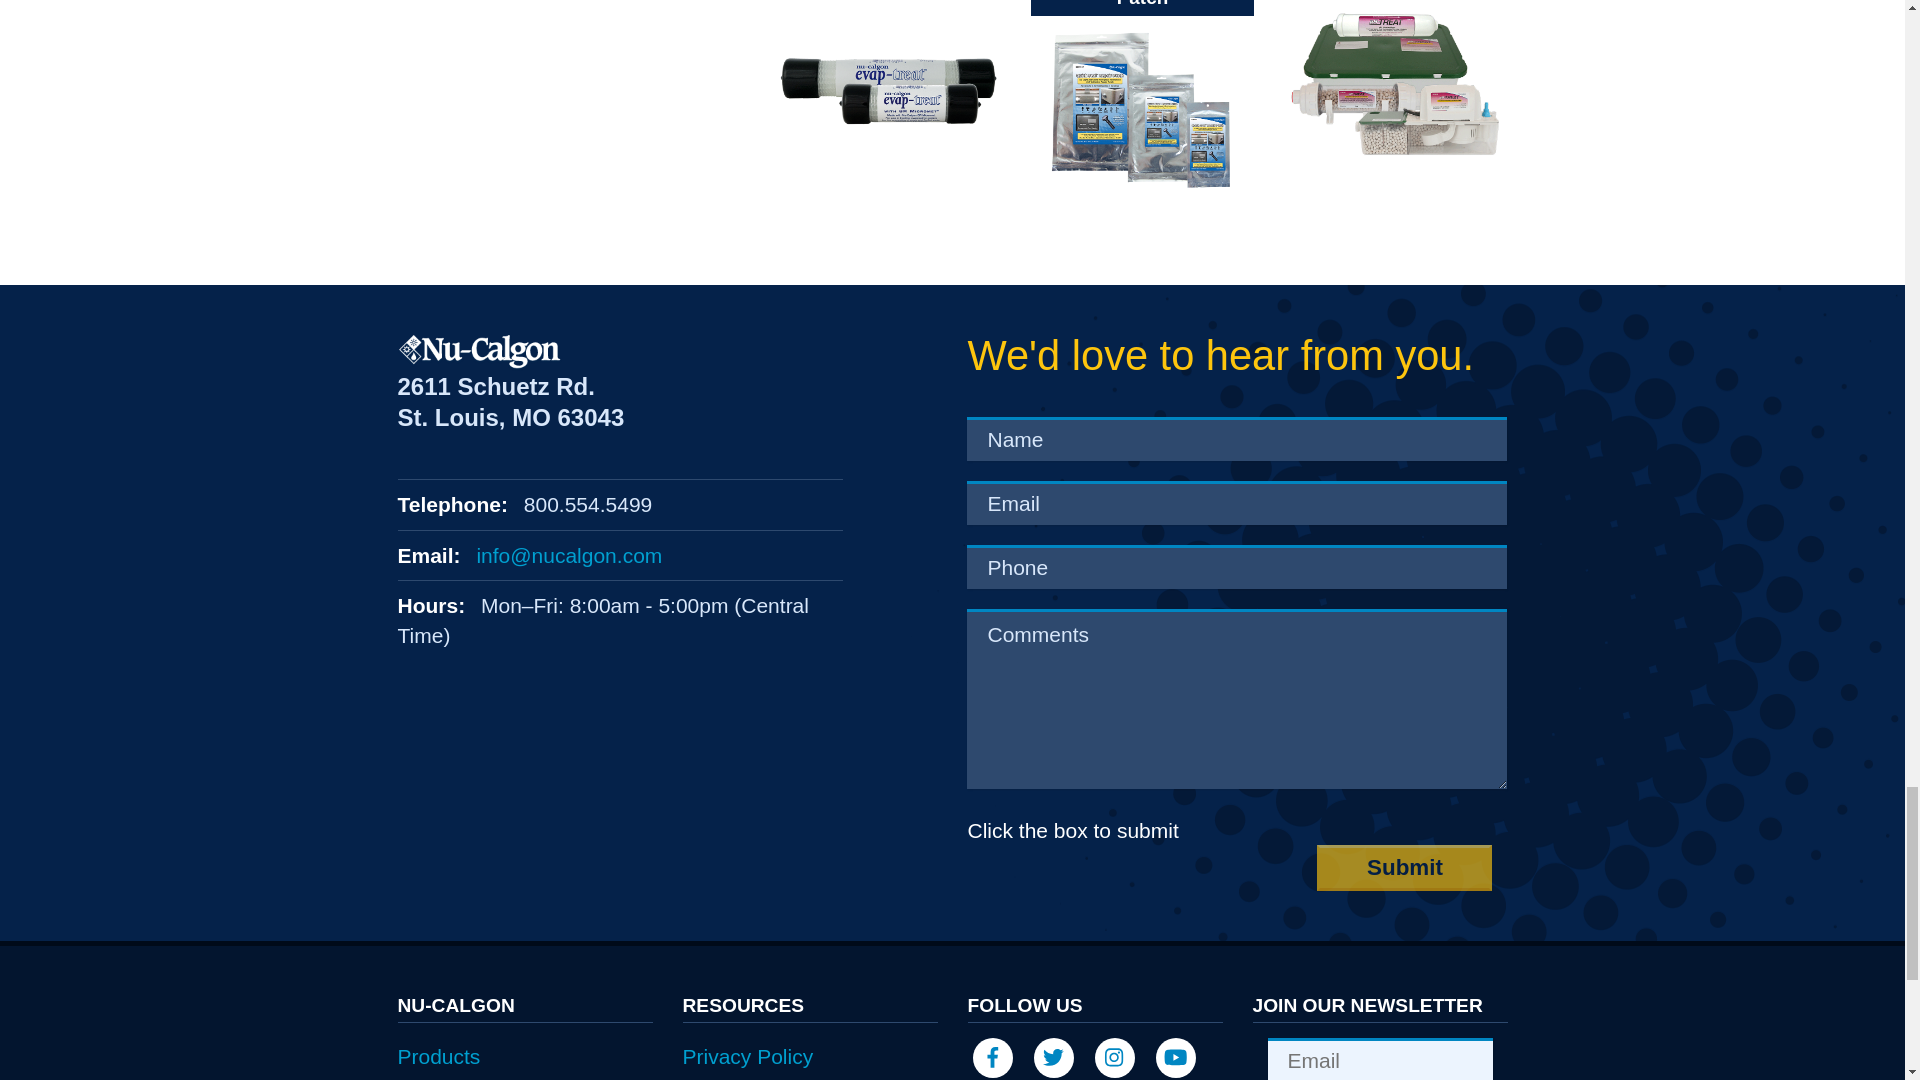 The height and width of the screenshot is (1080, 1920). Describe the element at coordinates (1404, 868) in the screenshot. I see `Submit` at that location.